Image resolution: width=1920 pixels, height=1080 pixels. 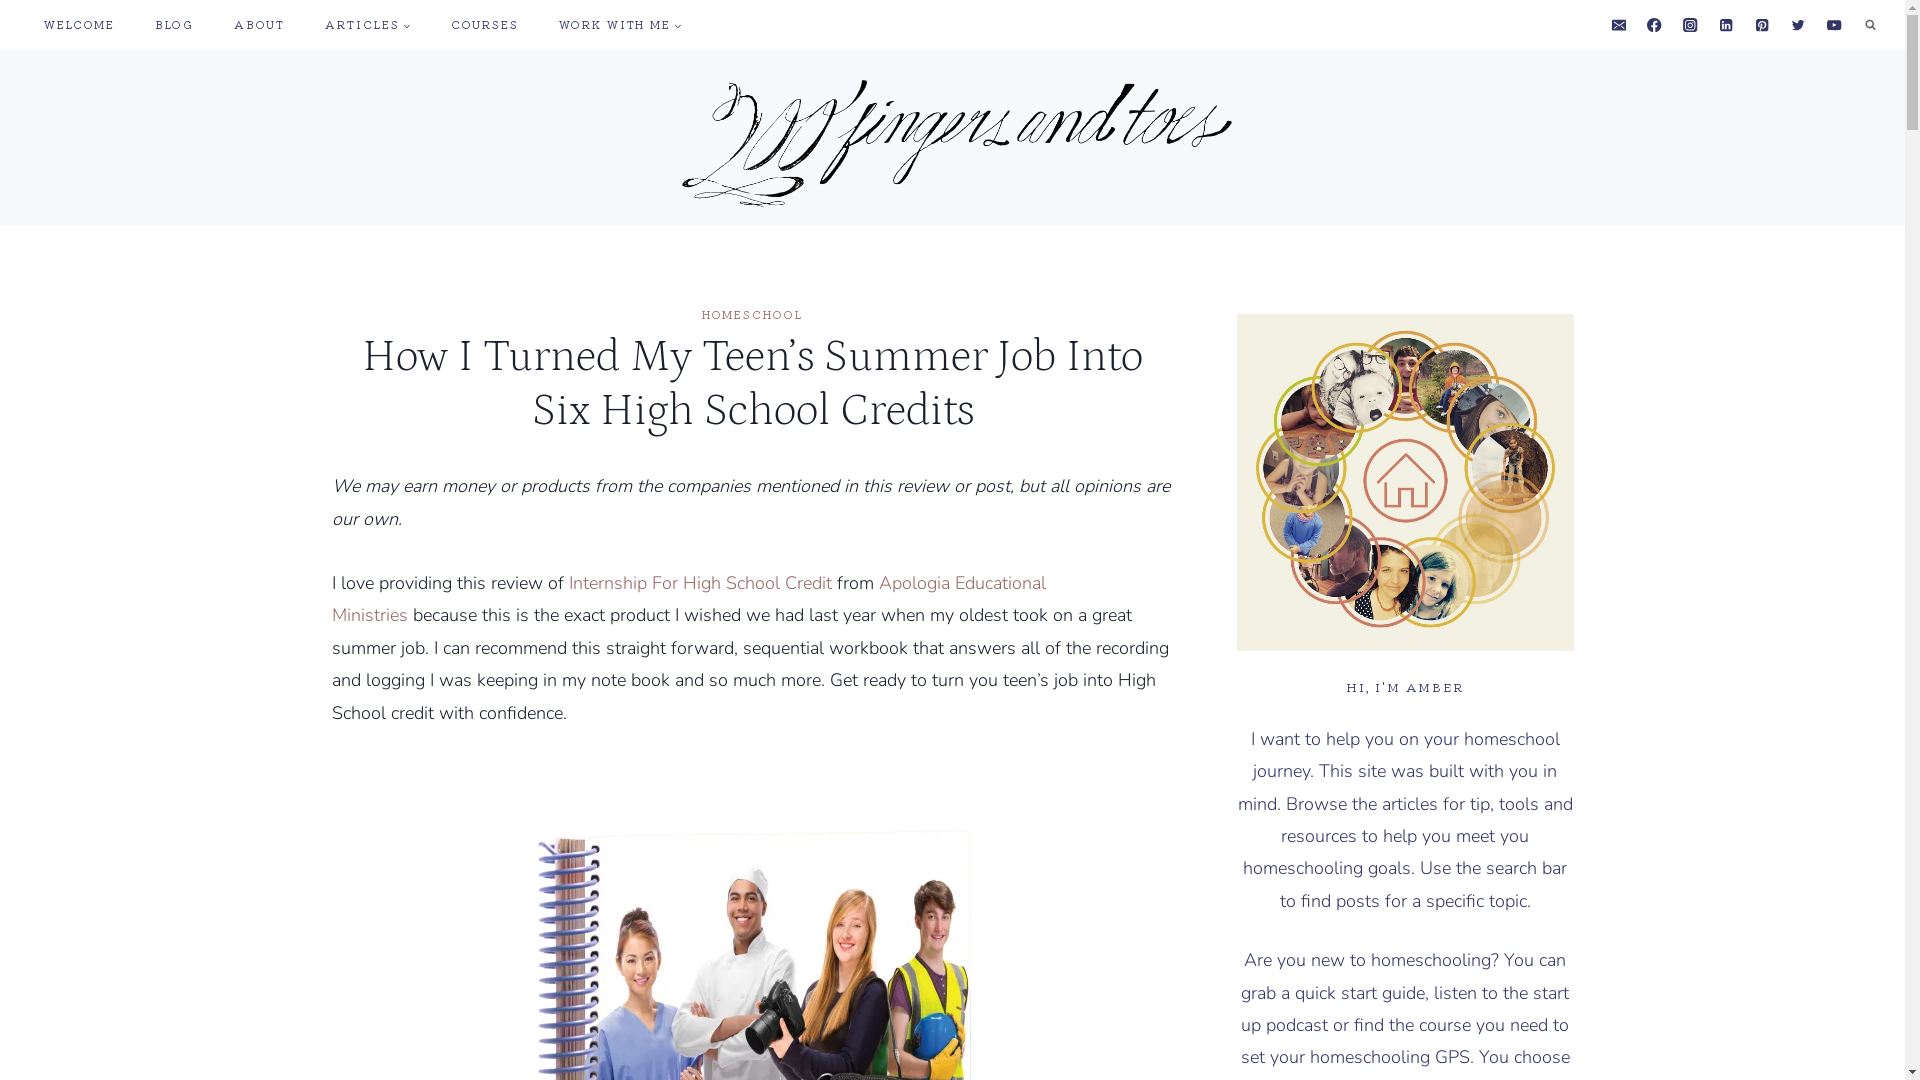 I want to click on ABOUT, so click(x=260, y=26).